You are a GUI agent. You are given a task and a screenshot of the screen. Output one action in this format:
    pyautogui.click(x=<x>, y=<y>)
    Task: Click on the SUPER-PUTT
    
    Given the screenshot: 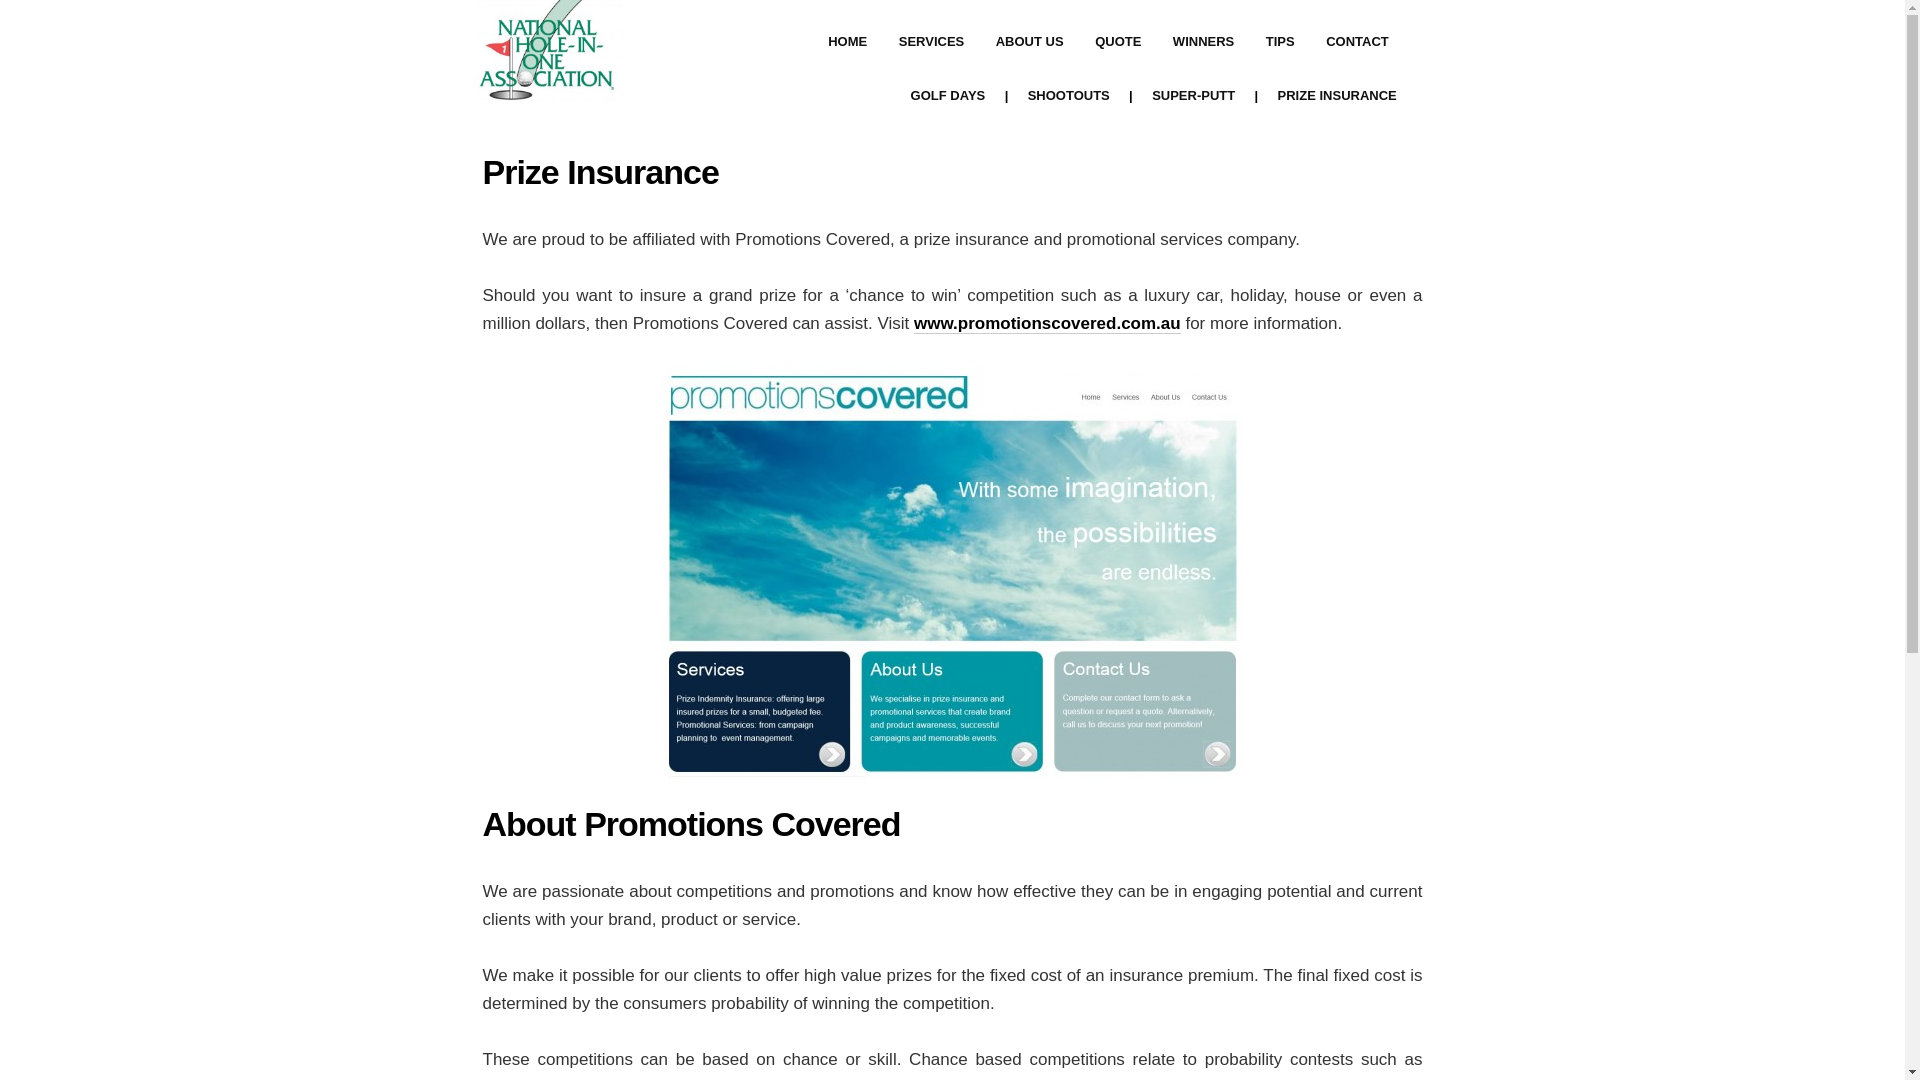 What is the action you would take?
    pyautogui.click(x=1194, y=96)
    